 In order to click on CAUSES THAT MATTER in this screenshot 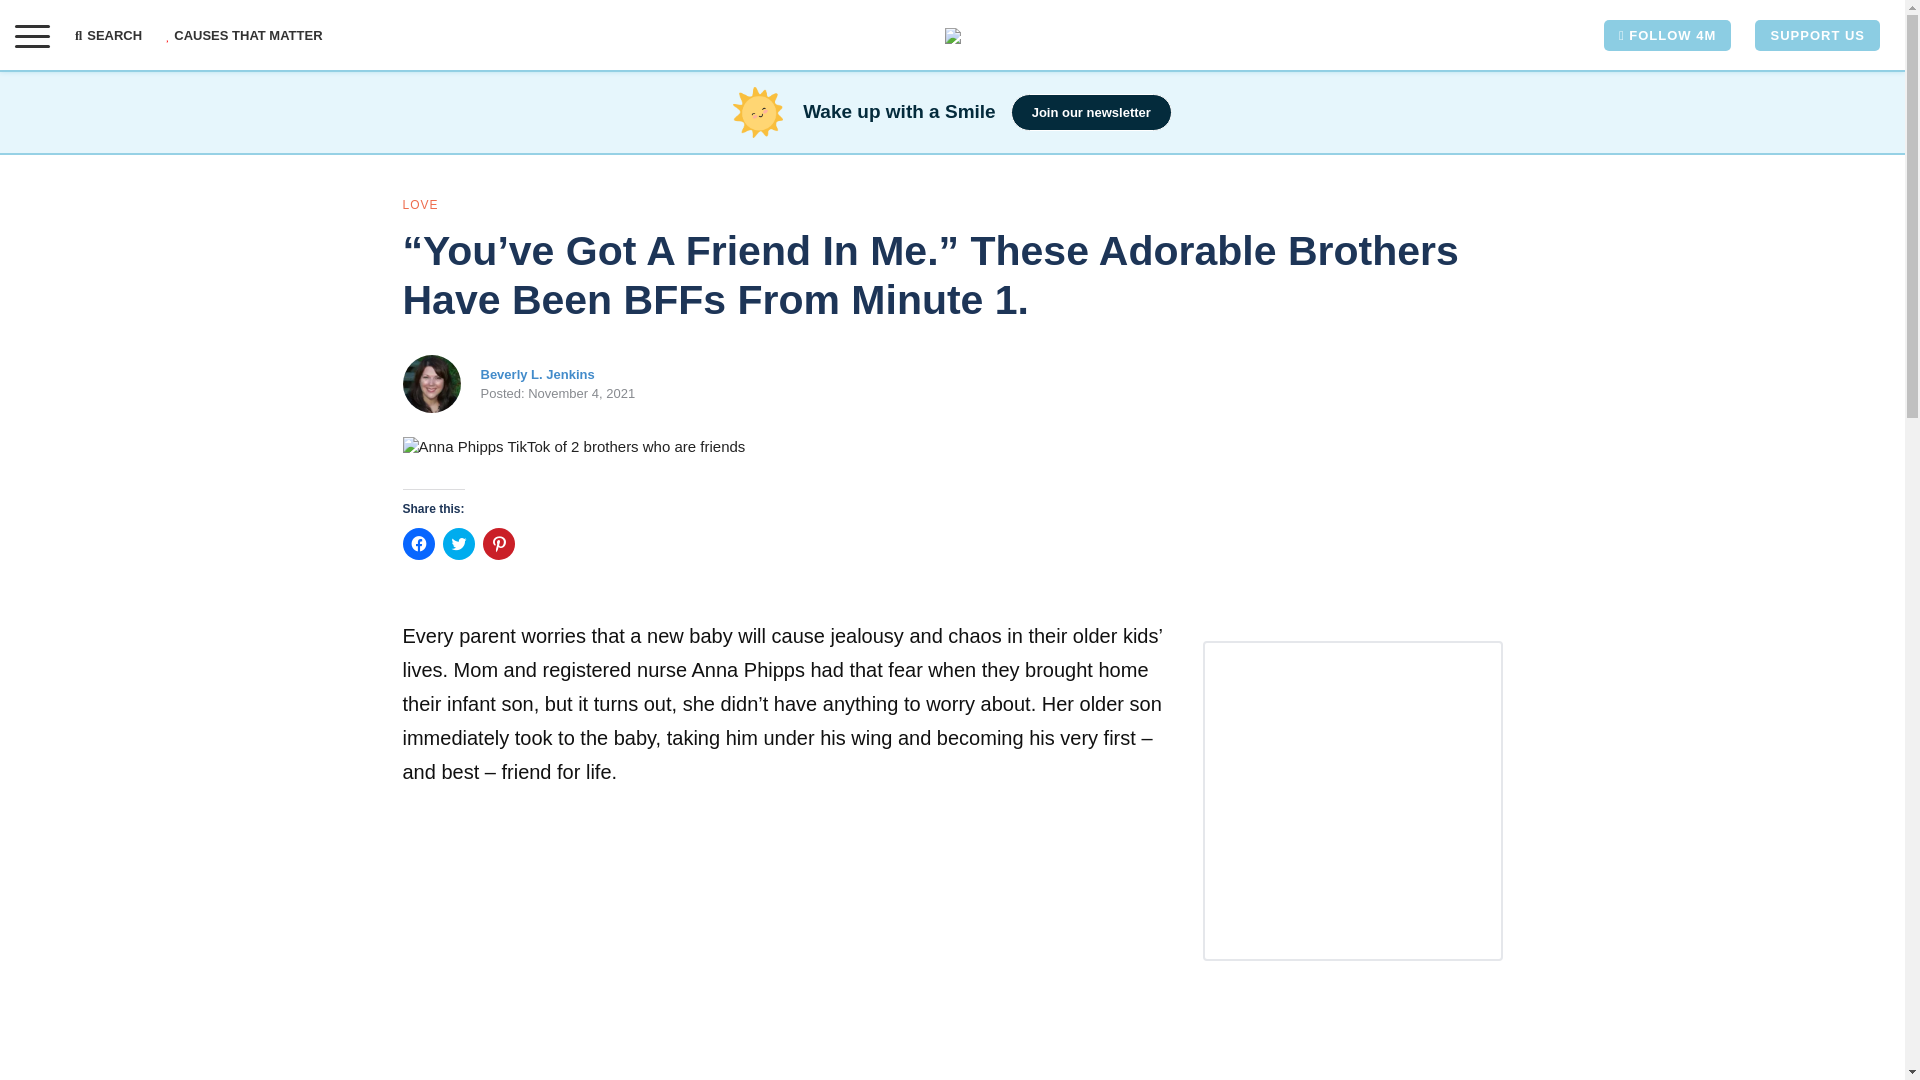, I will do `click(244, 36)`.